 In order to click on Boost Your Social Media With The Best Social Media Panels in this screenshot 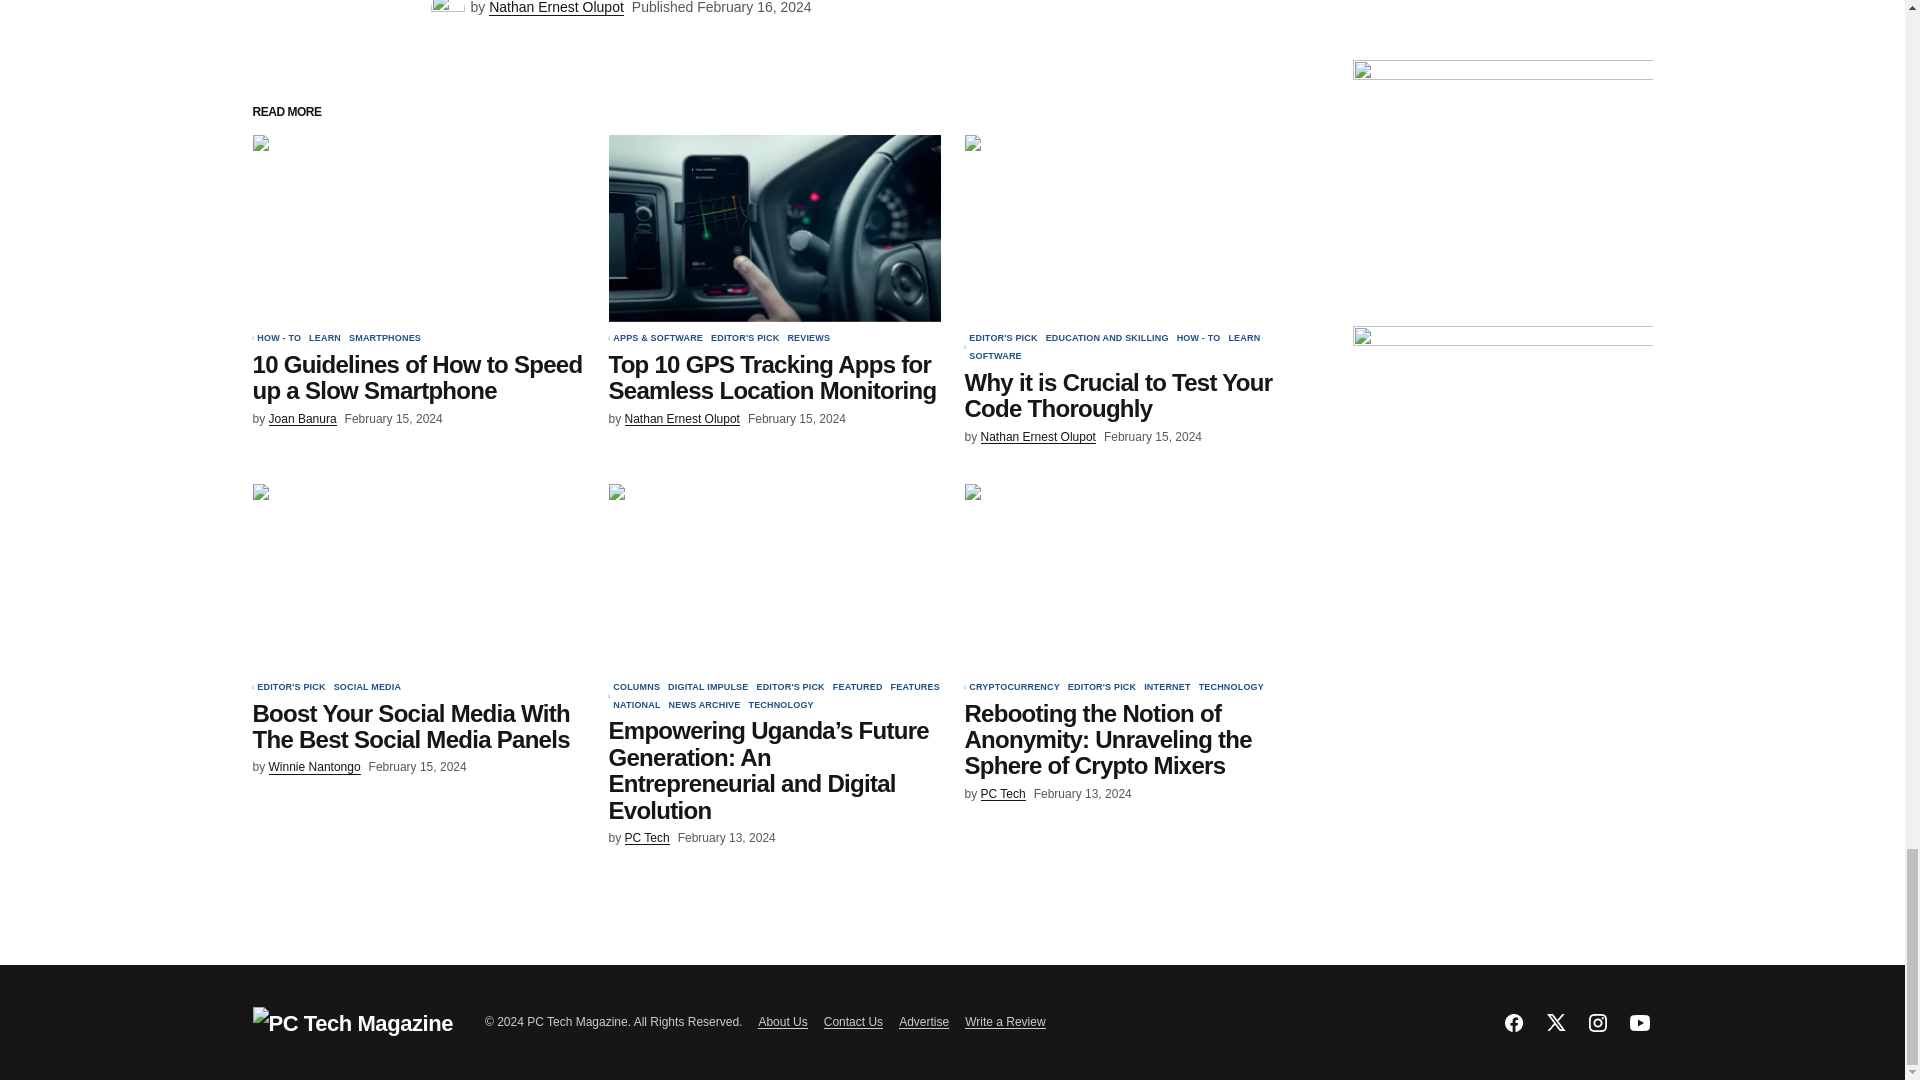, I will do `click(417, 576)`.